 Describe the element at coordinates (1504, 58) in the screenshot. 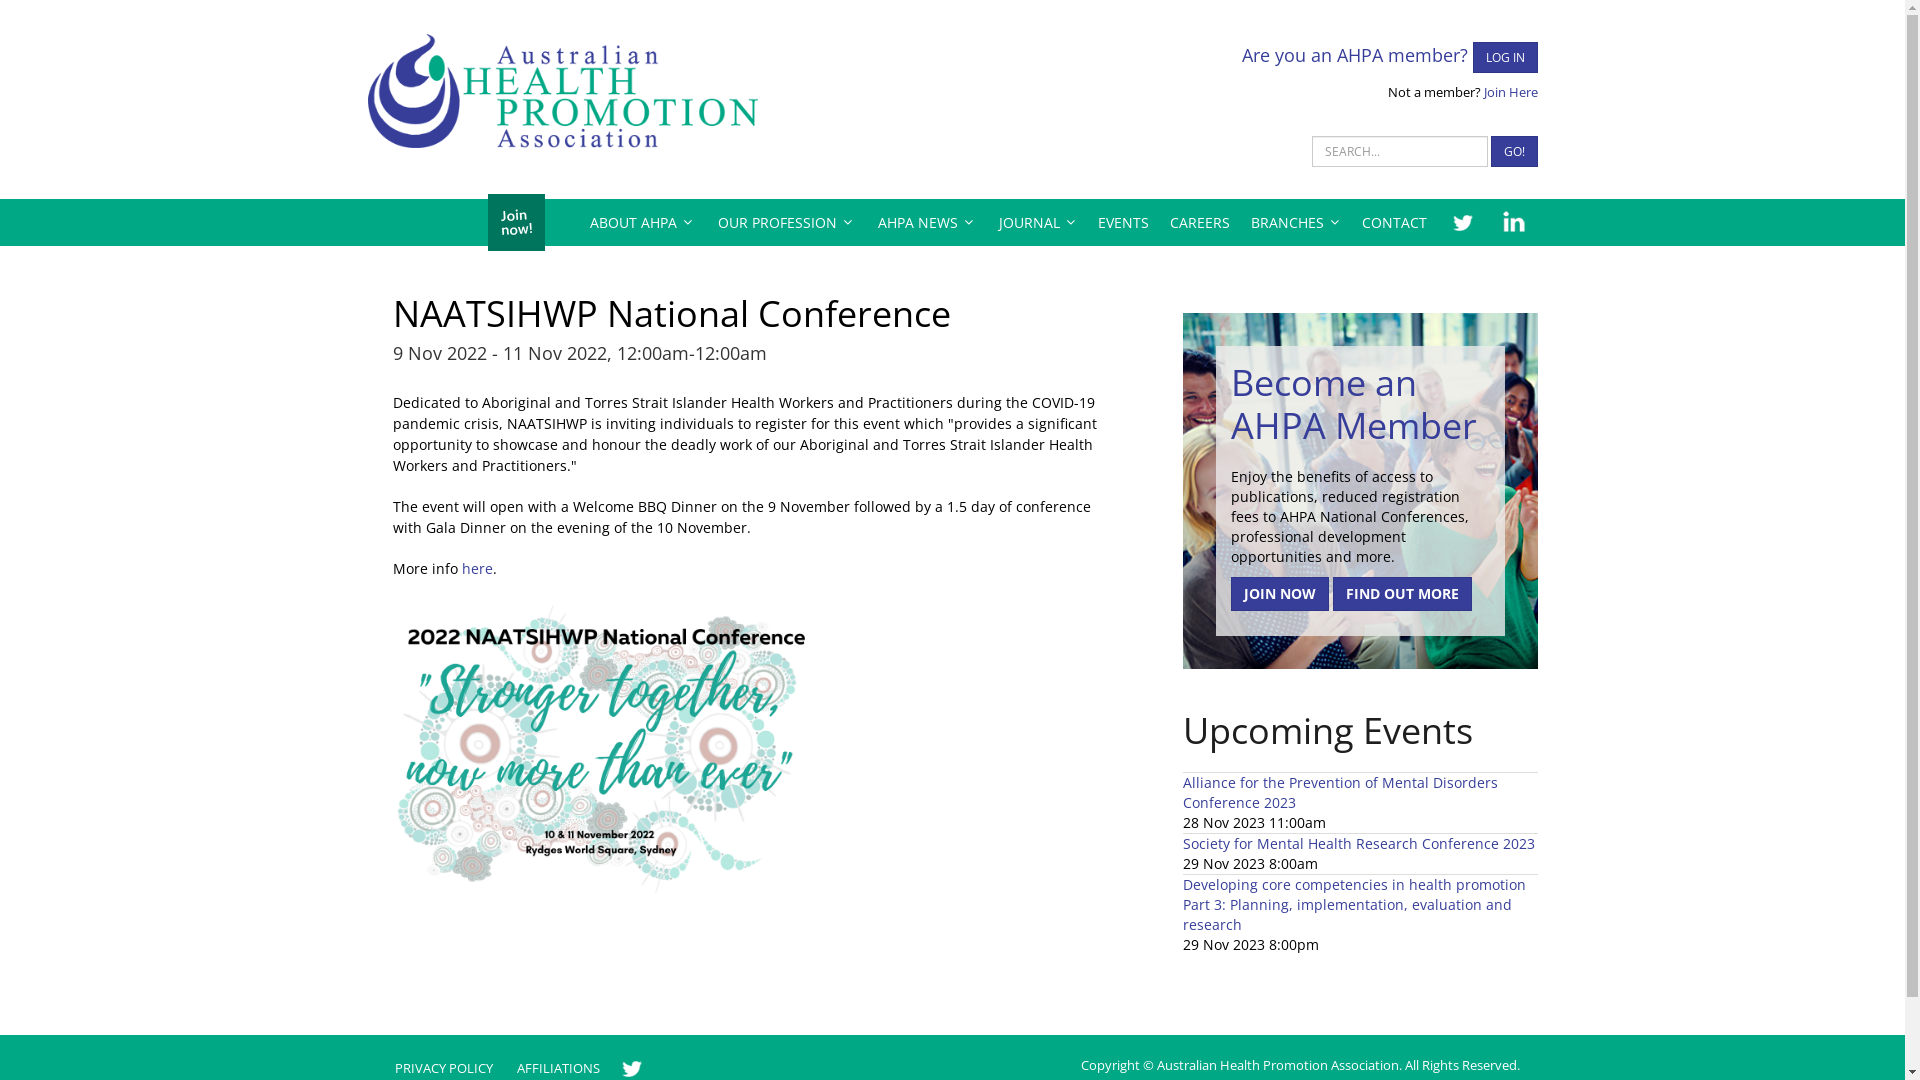

I see `LOG IN` at that location.